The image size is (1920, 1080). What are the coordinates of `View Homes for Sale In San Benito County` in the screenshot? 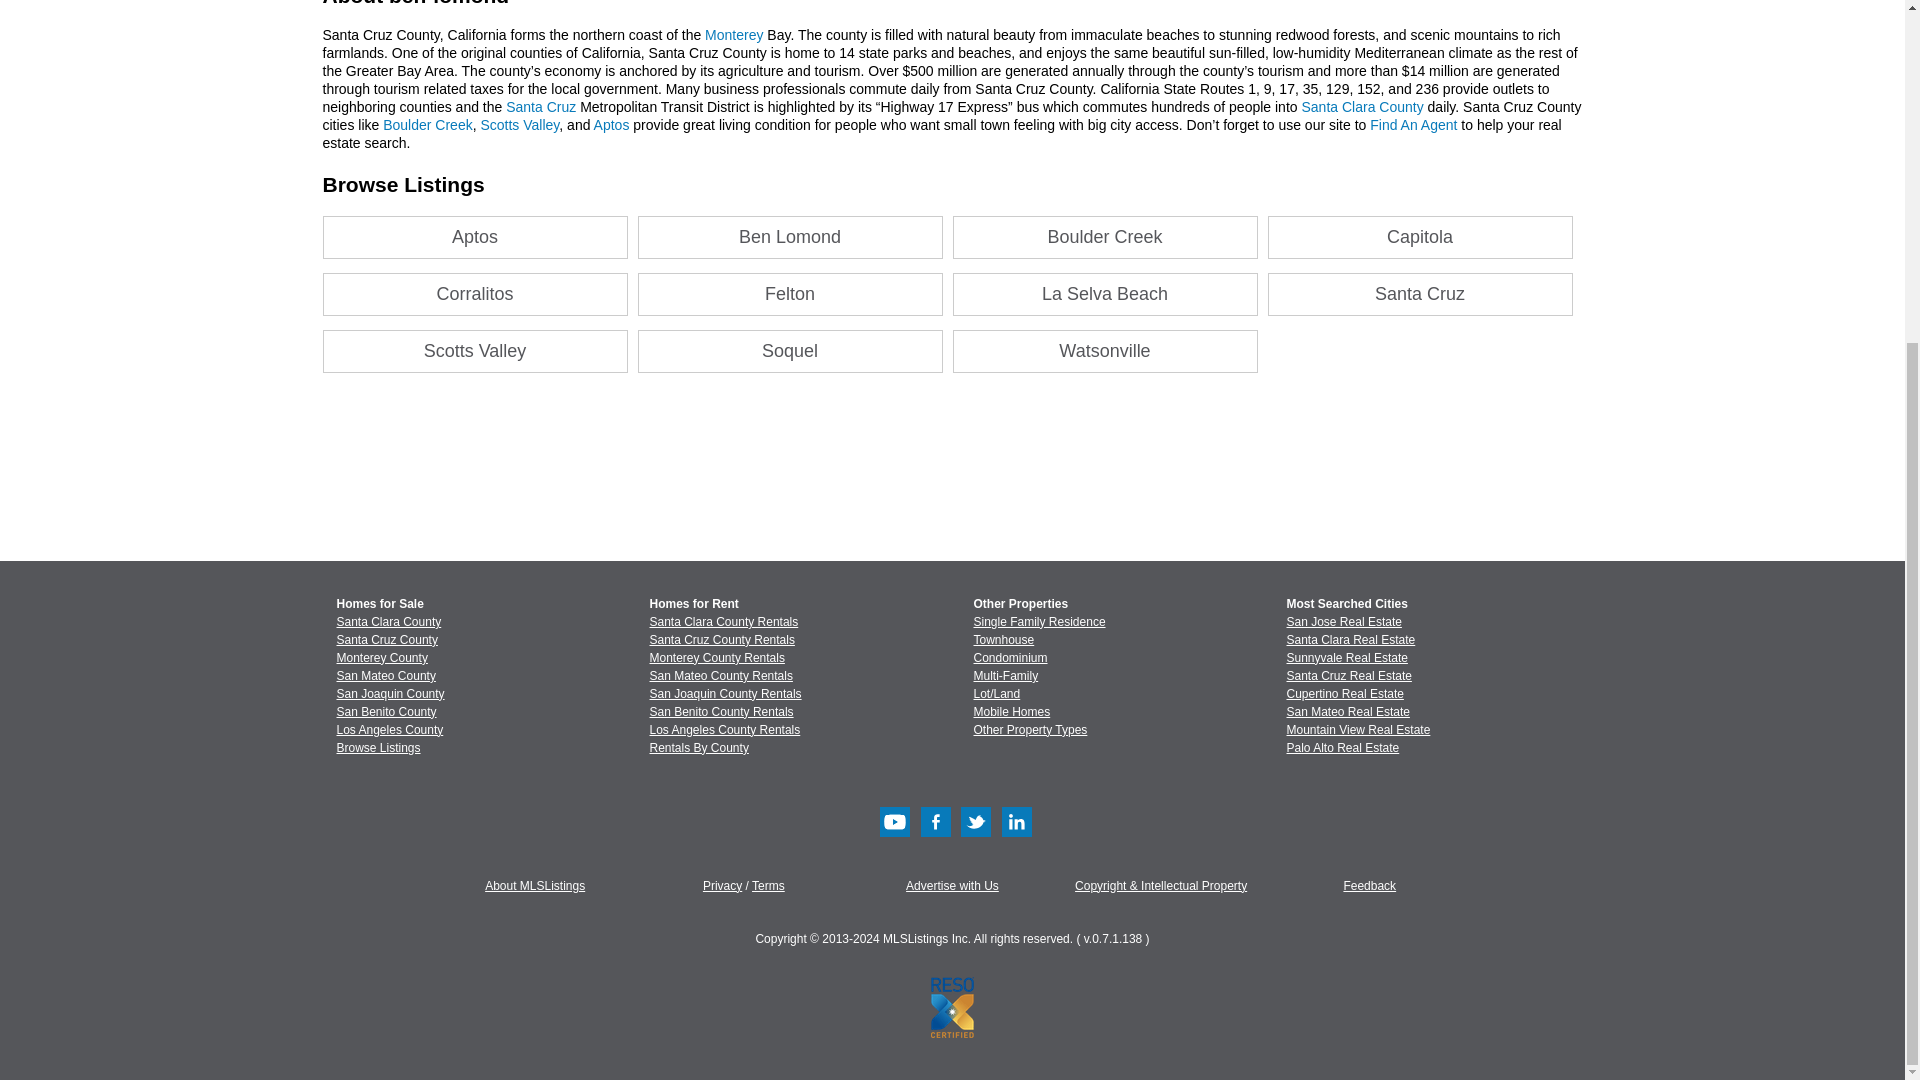 It's located at (386, 712).